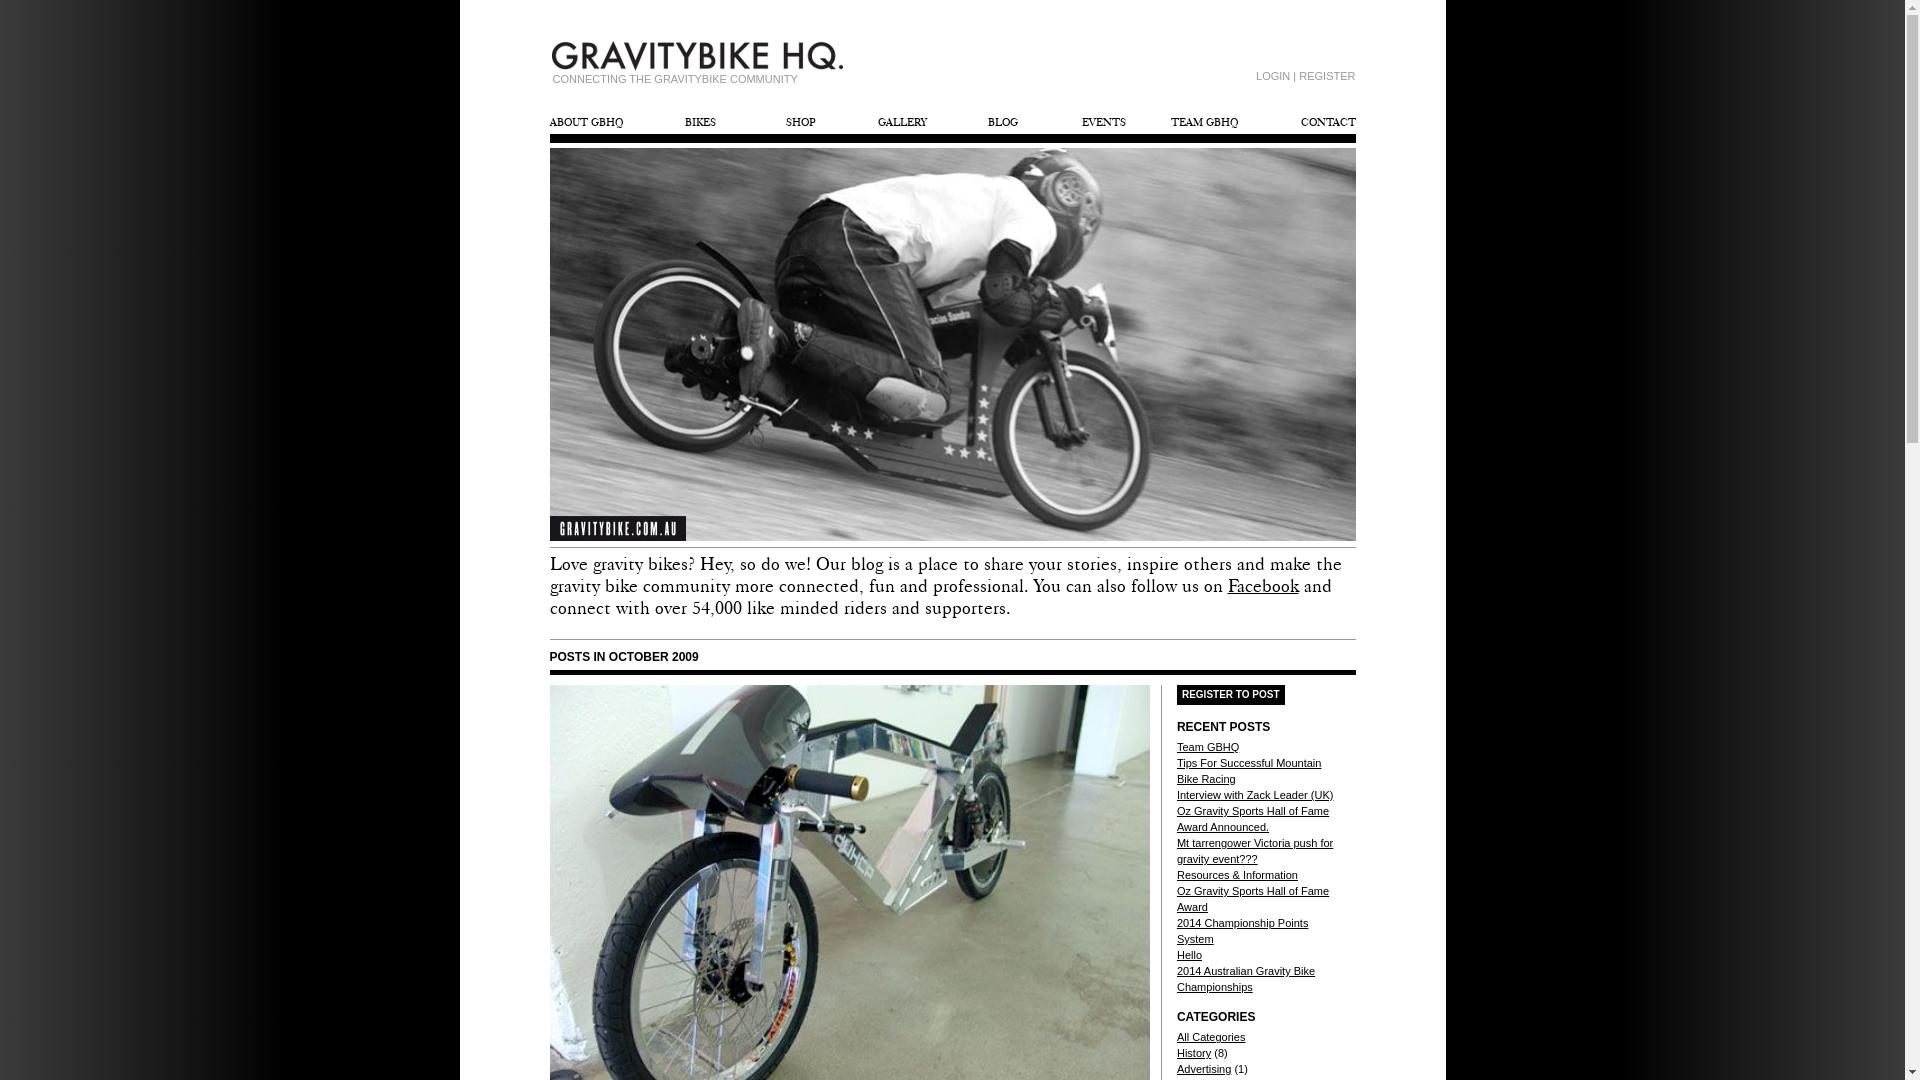  Describe the element at coordinates (1204, 122) in the screenshot. I see `TEAM GBHQ` at that location.